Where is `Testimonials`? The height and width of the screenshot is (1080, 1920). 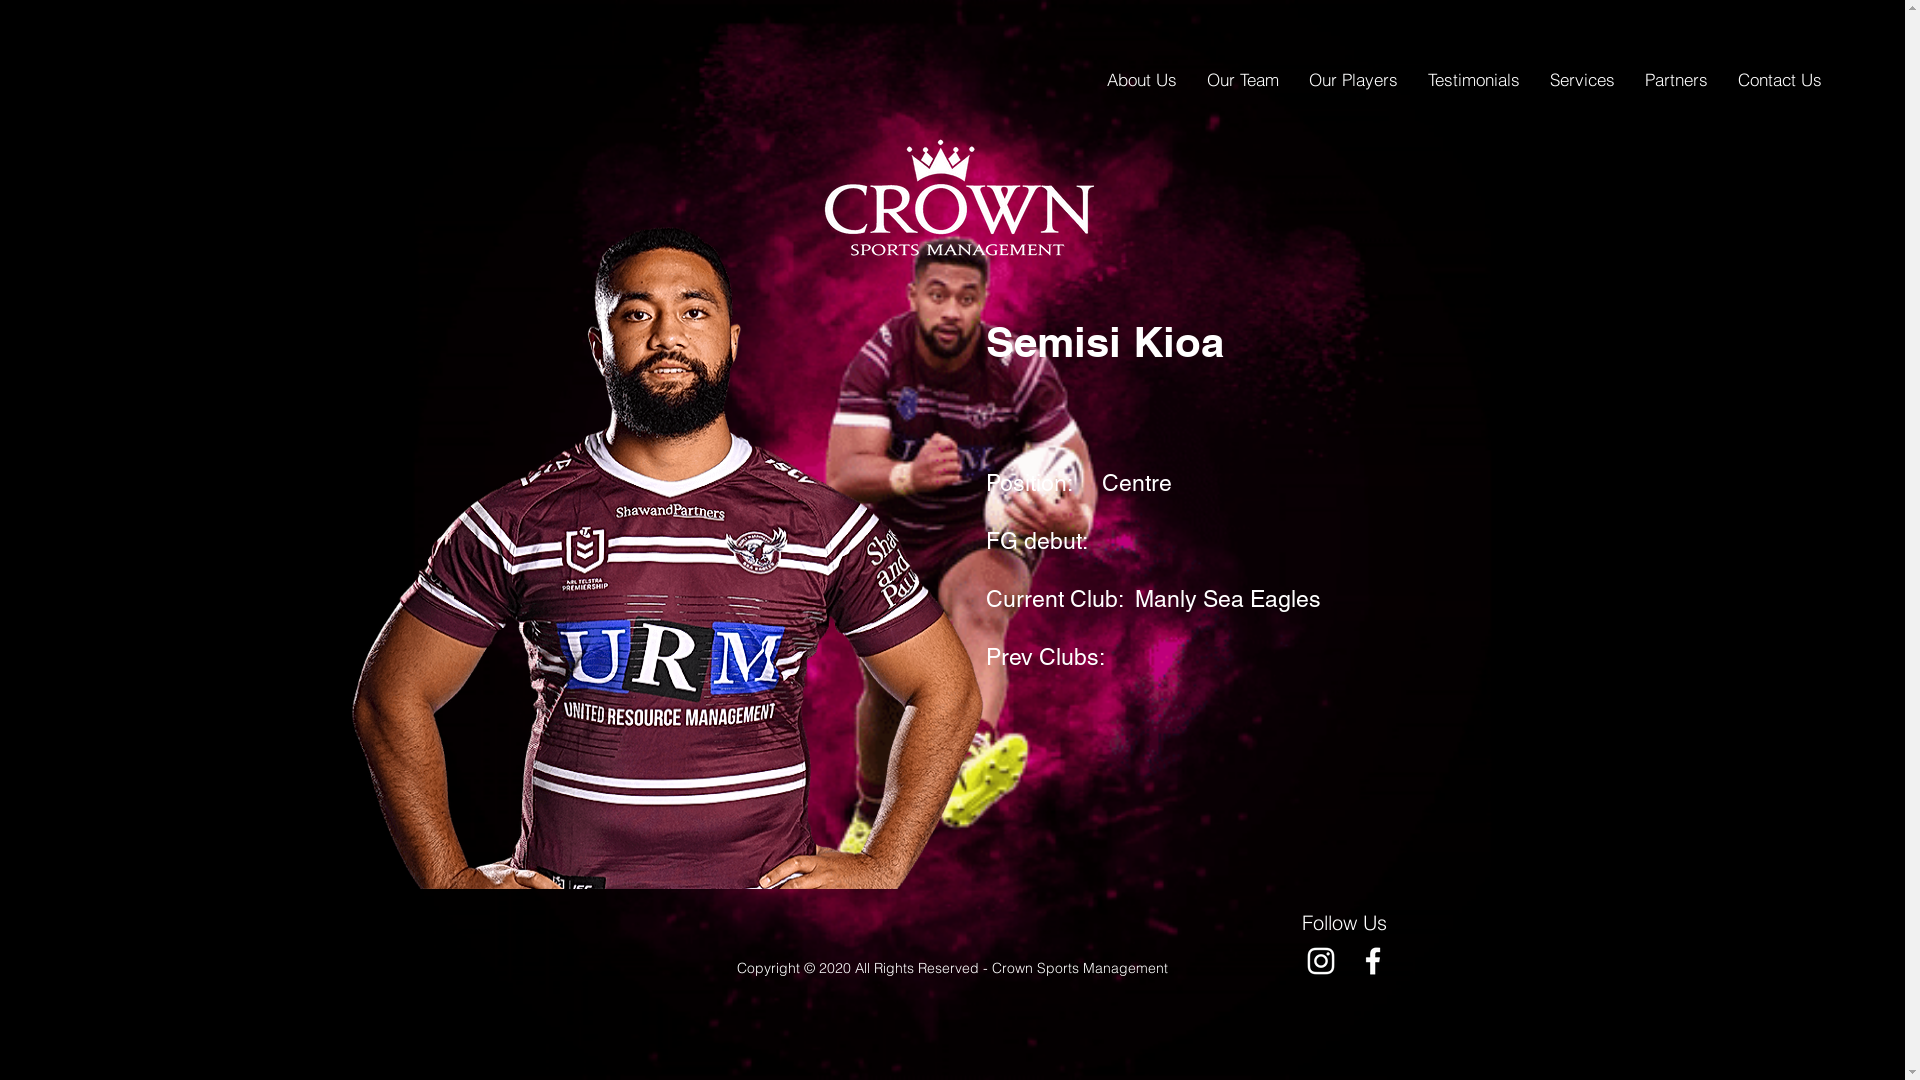 Testimonials is located at coordinates (1474, 80).